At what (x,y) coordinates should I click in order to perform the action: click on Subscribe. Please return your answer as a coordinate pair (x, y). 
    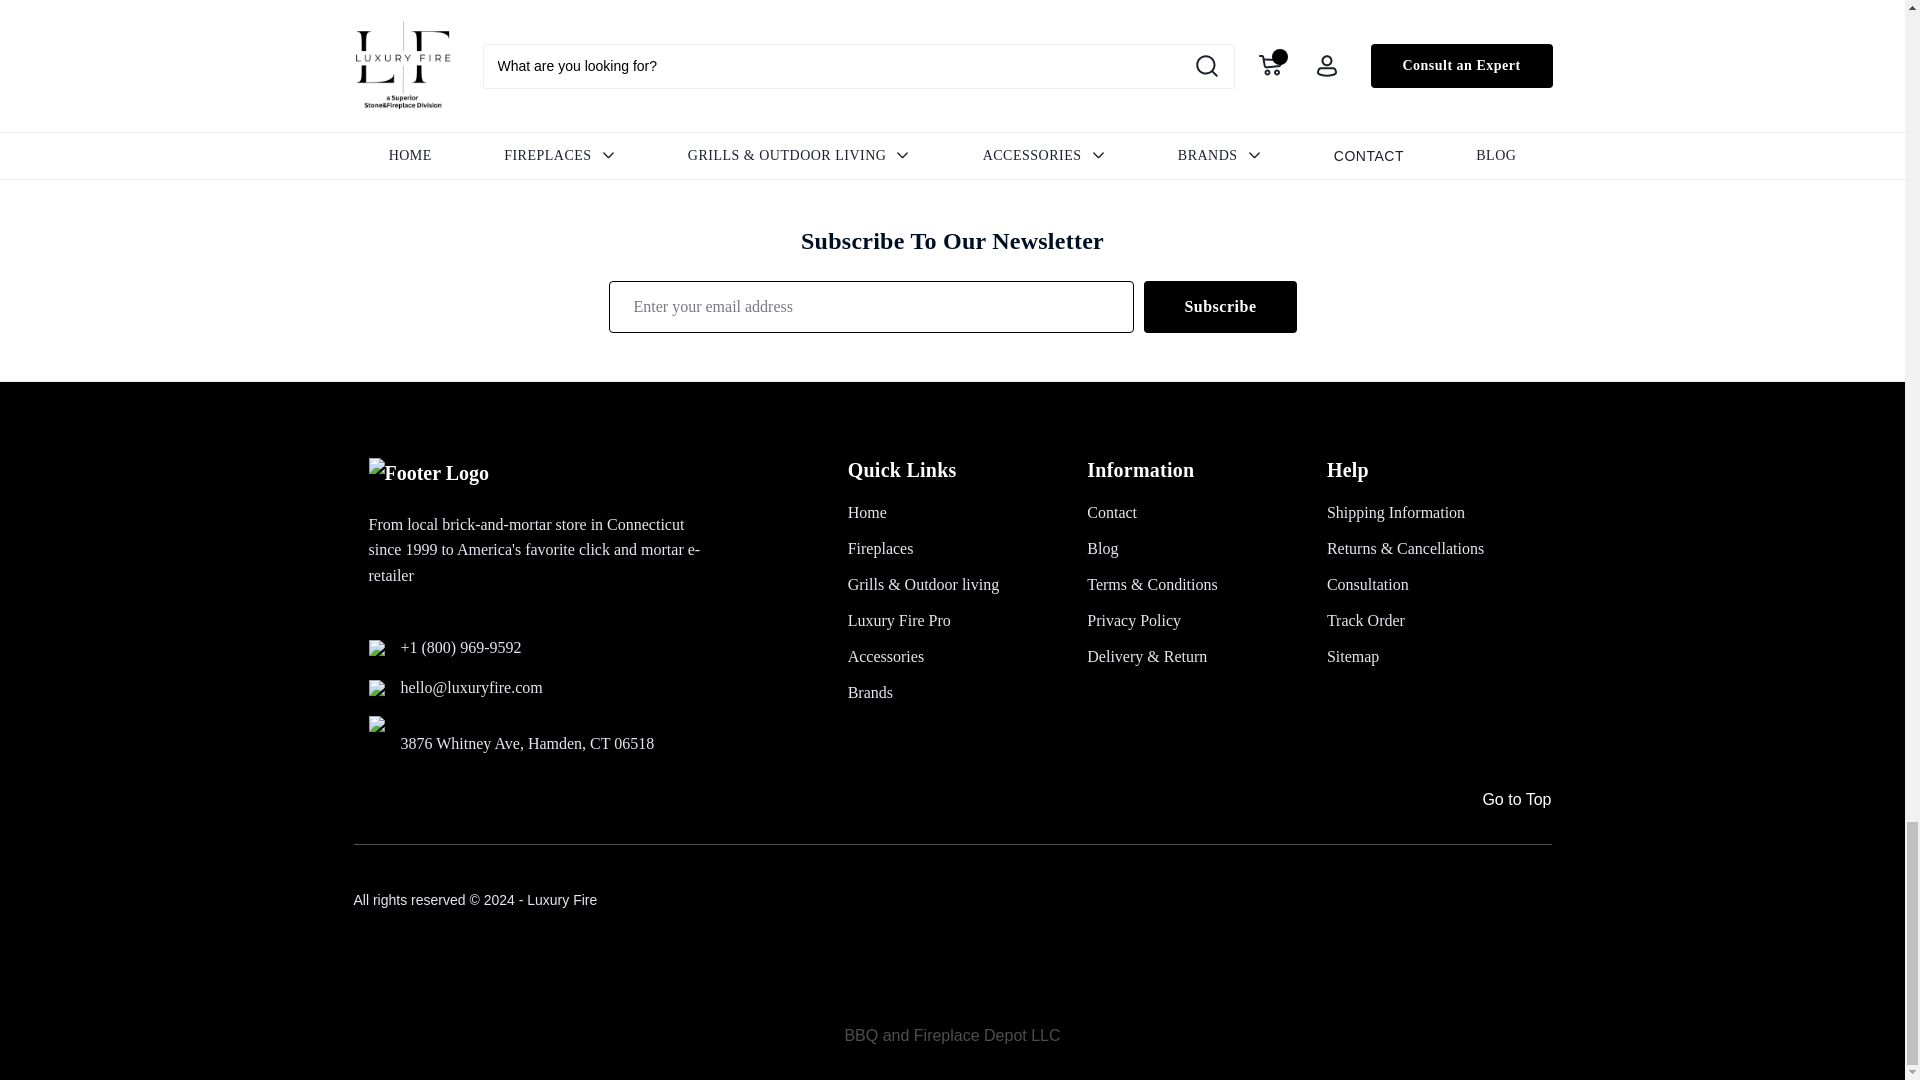
    Looking at the image, I should click on (1220, 306).